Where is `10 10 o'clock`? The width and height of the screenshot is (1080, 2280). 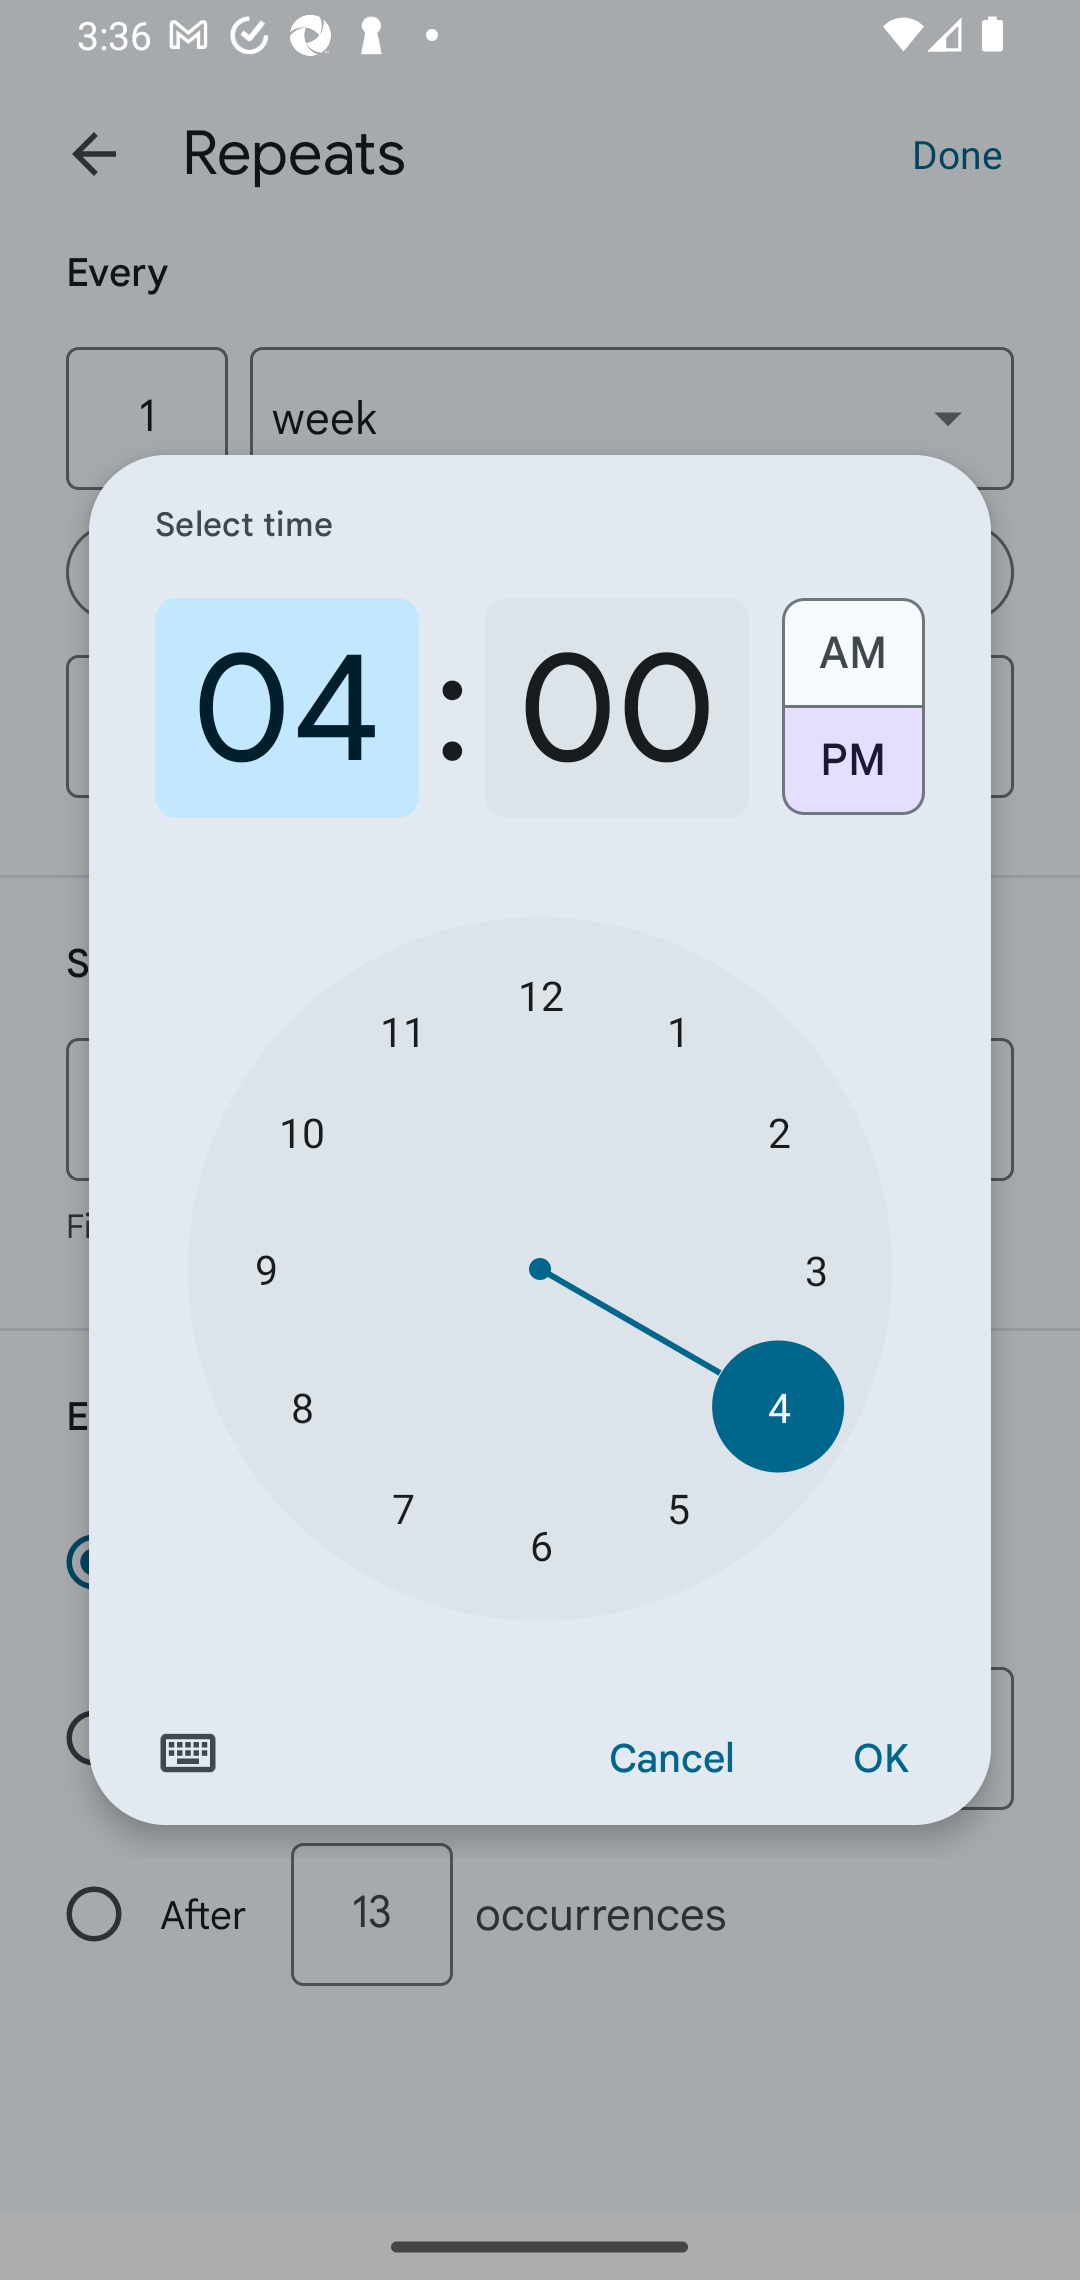
10 10 o'clock is located at coordinates (302, 1132).